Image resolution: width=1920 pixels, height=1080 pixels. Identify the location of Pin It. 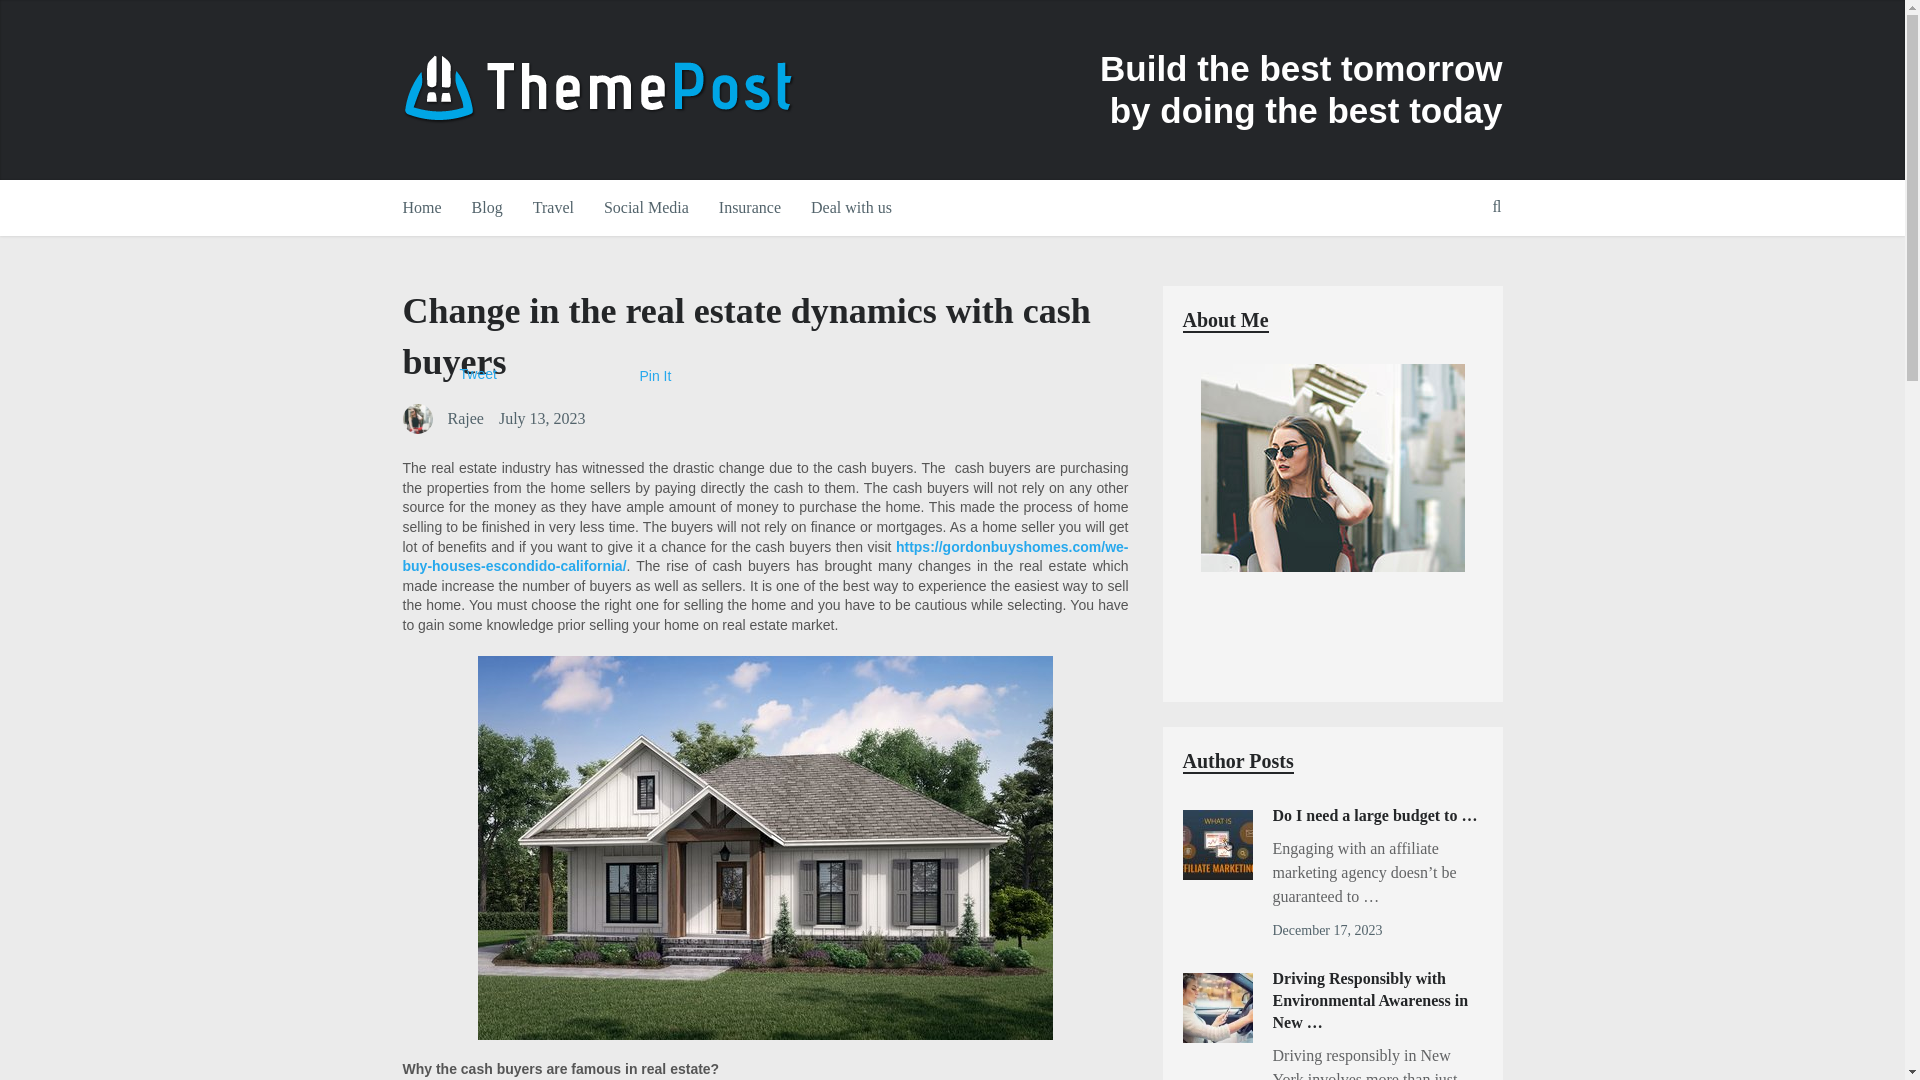
(656, 376).